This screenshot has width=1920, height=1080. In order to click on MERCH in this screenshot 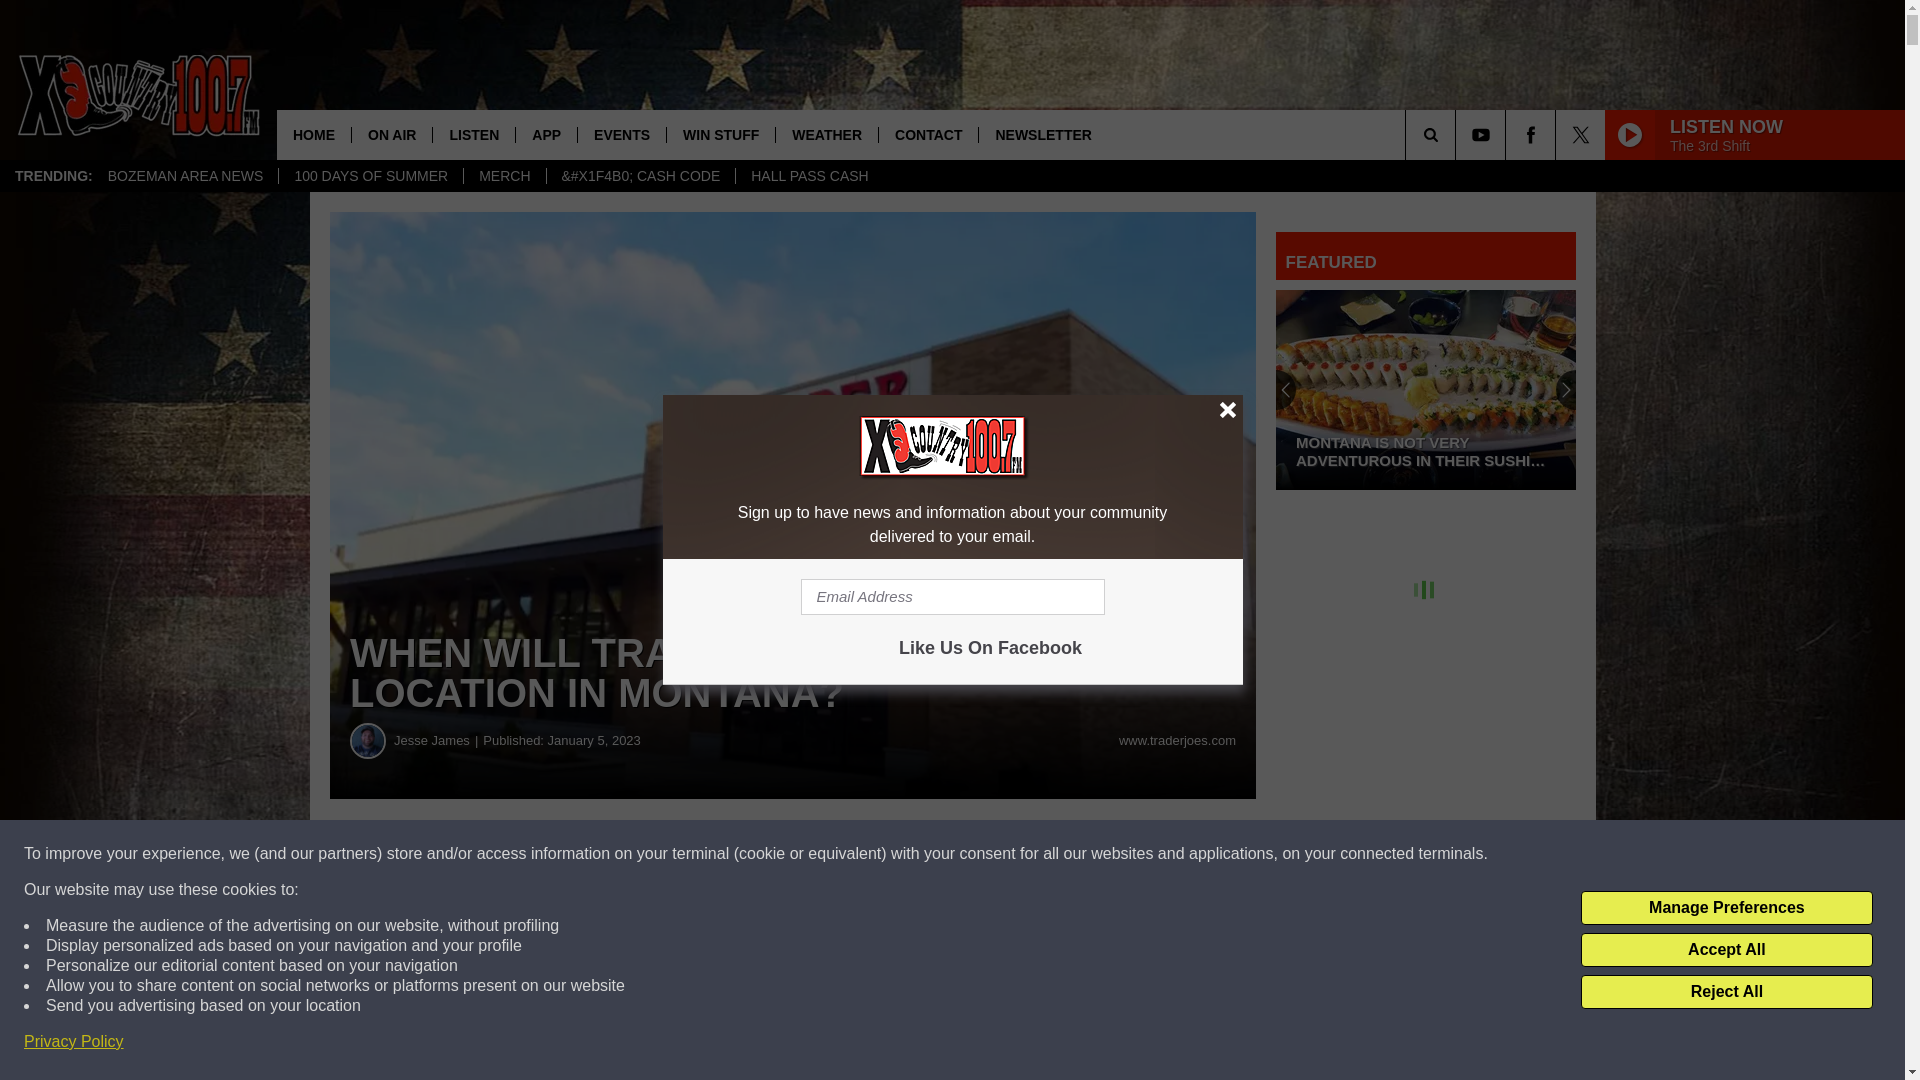, I will do `click(504, 176)`.